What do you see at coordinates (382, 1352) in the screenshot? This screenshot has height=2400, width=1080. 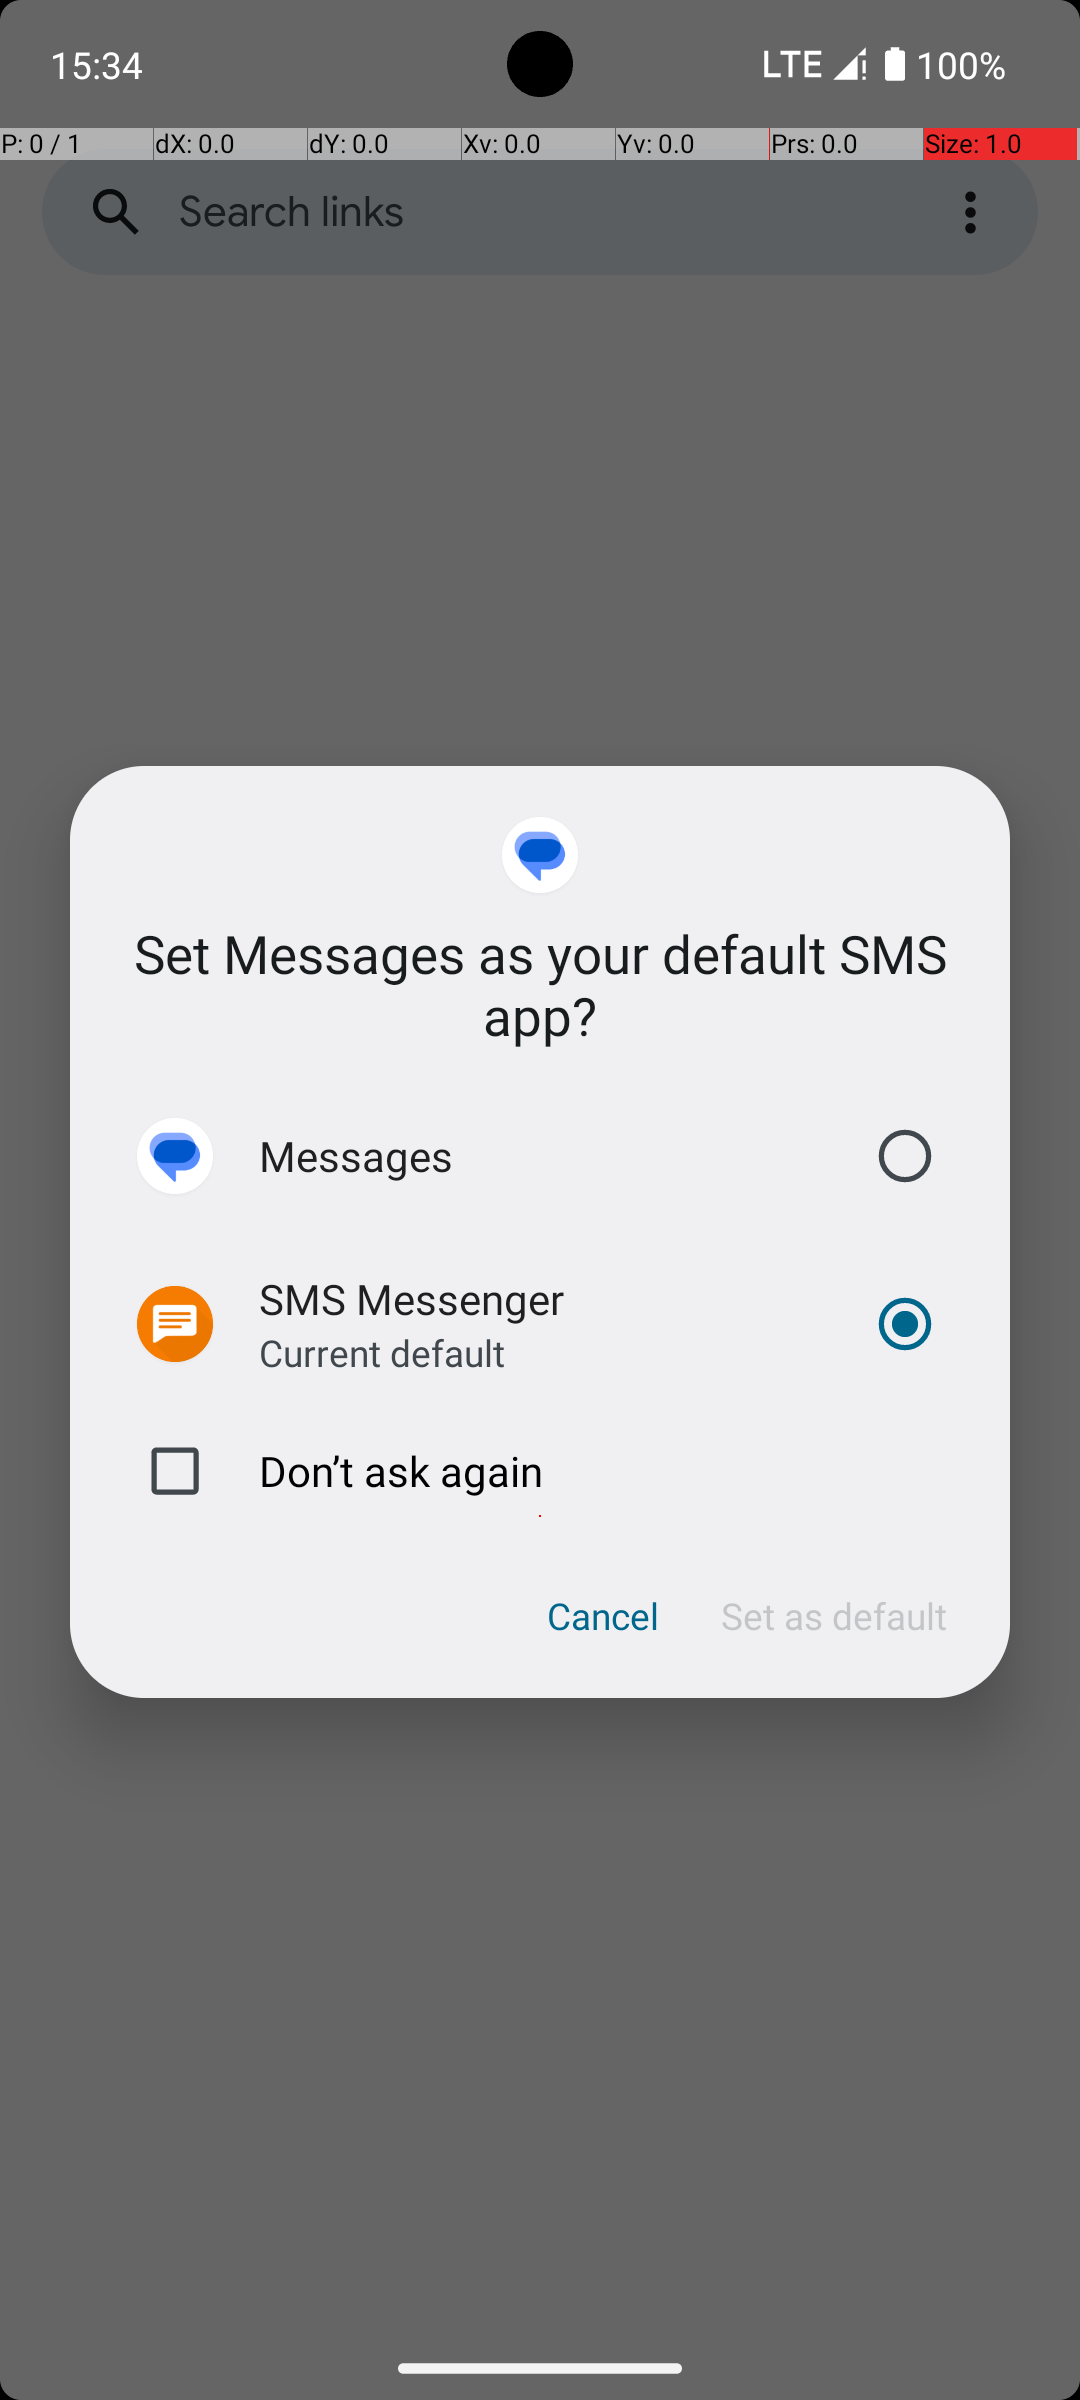 I see `Current default` at bounding box center [382, 1352].